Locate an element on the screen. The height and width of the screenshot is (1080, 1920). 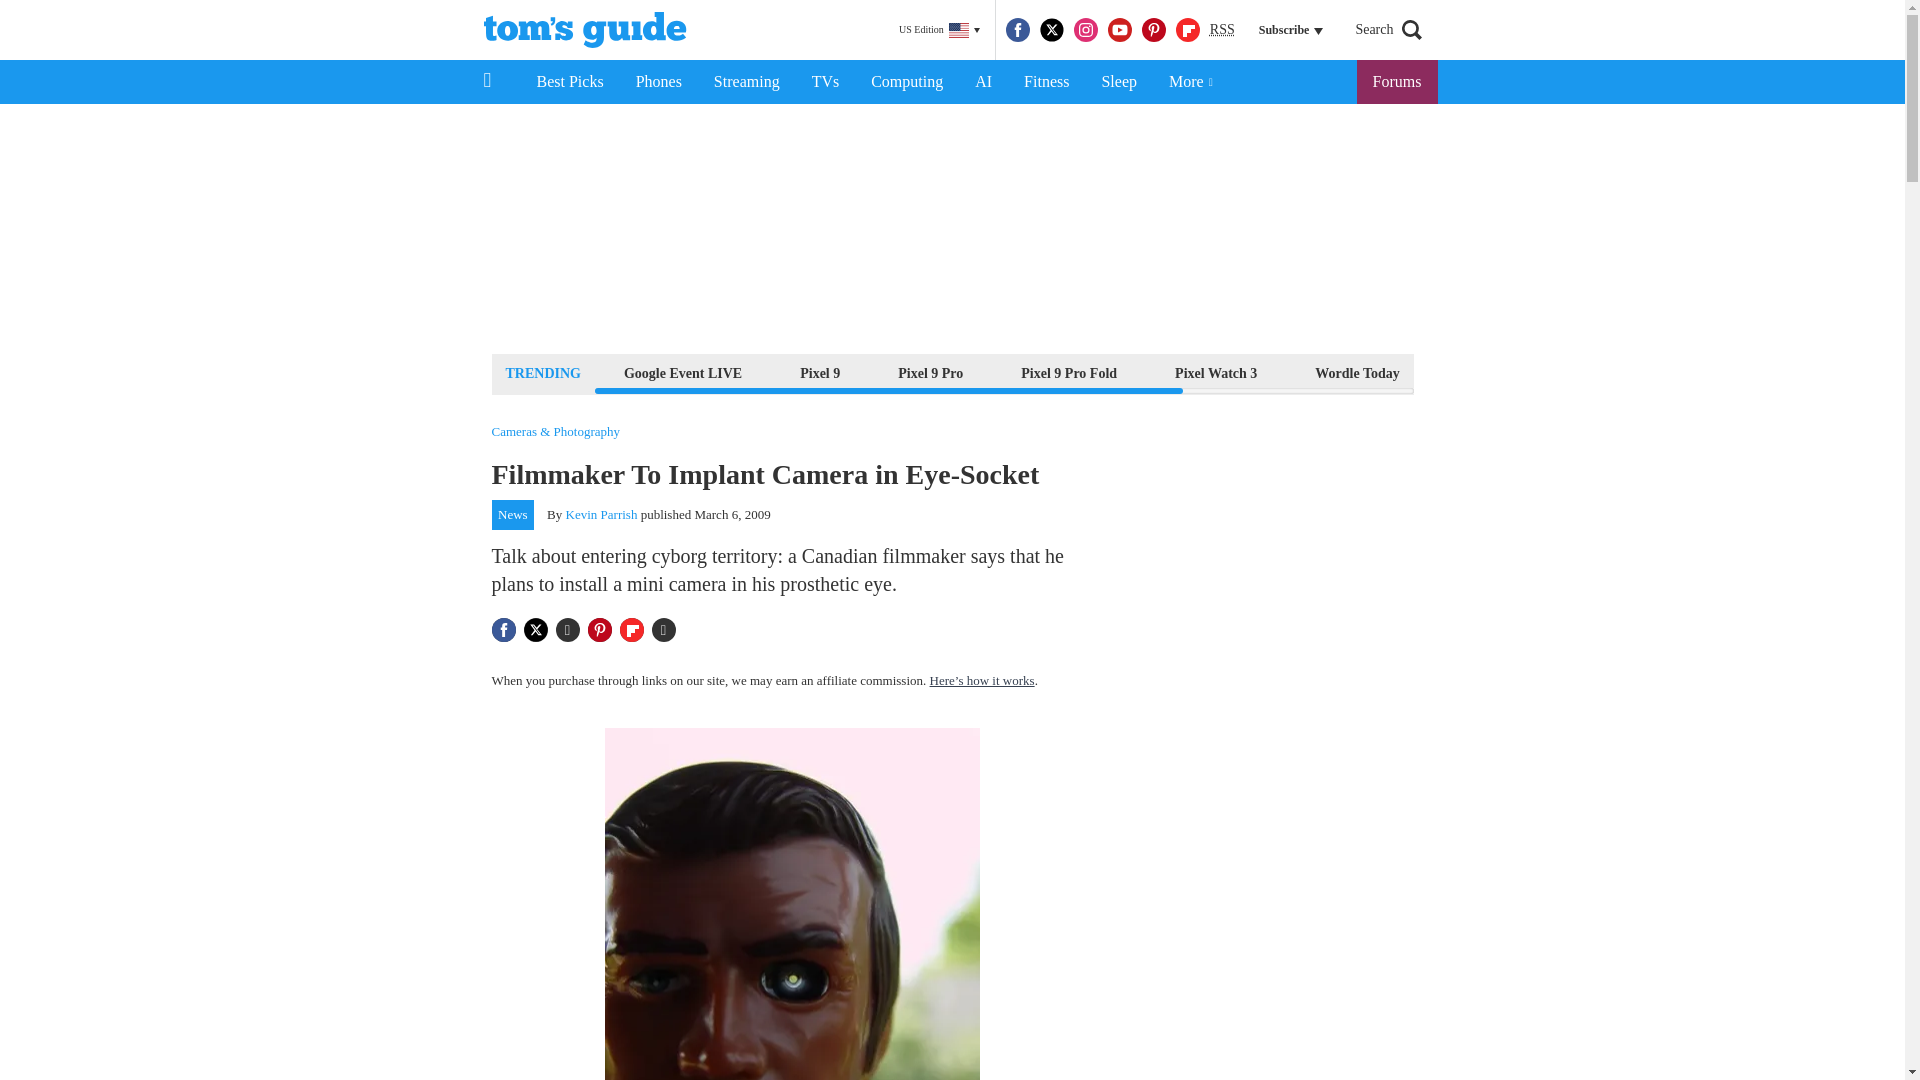
TVs is located at coordinates (826, 82).